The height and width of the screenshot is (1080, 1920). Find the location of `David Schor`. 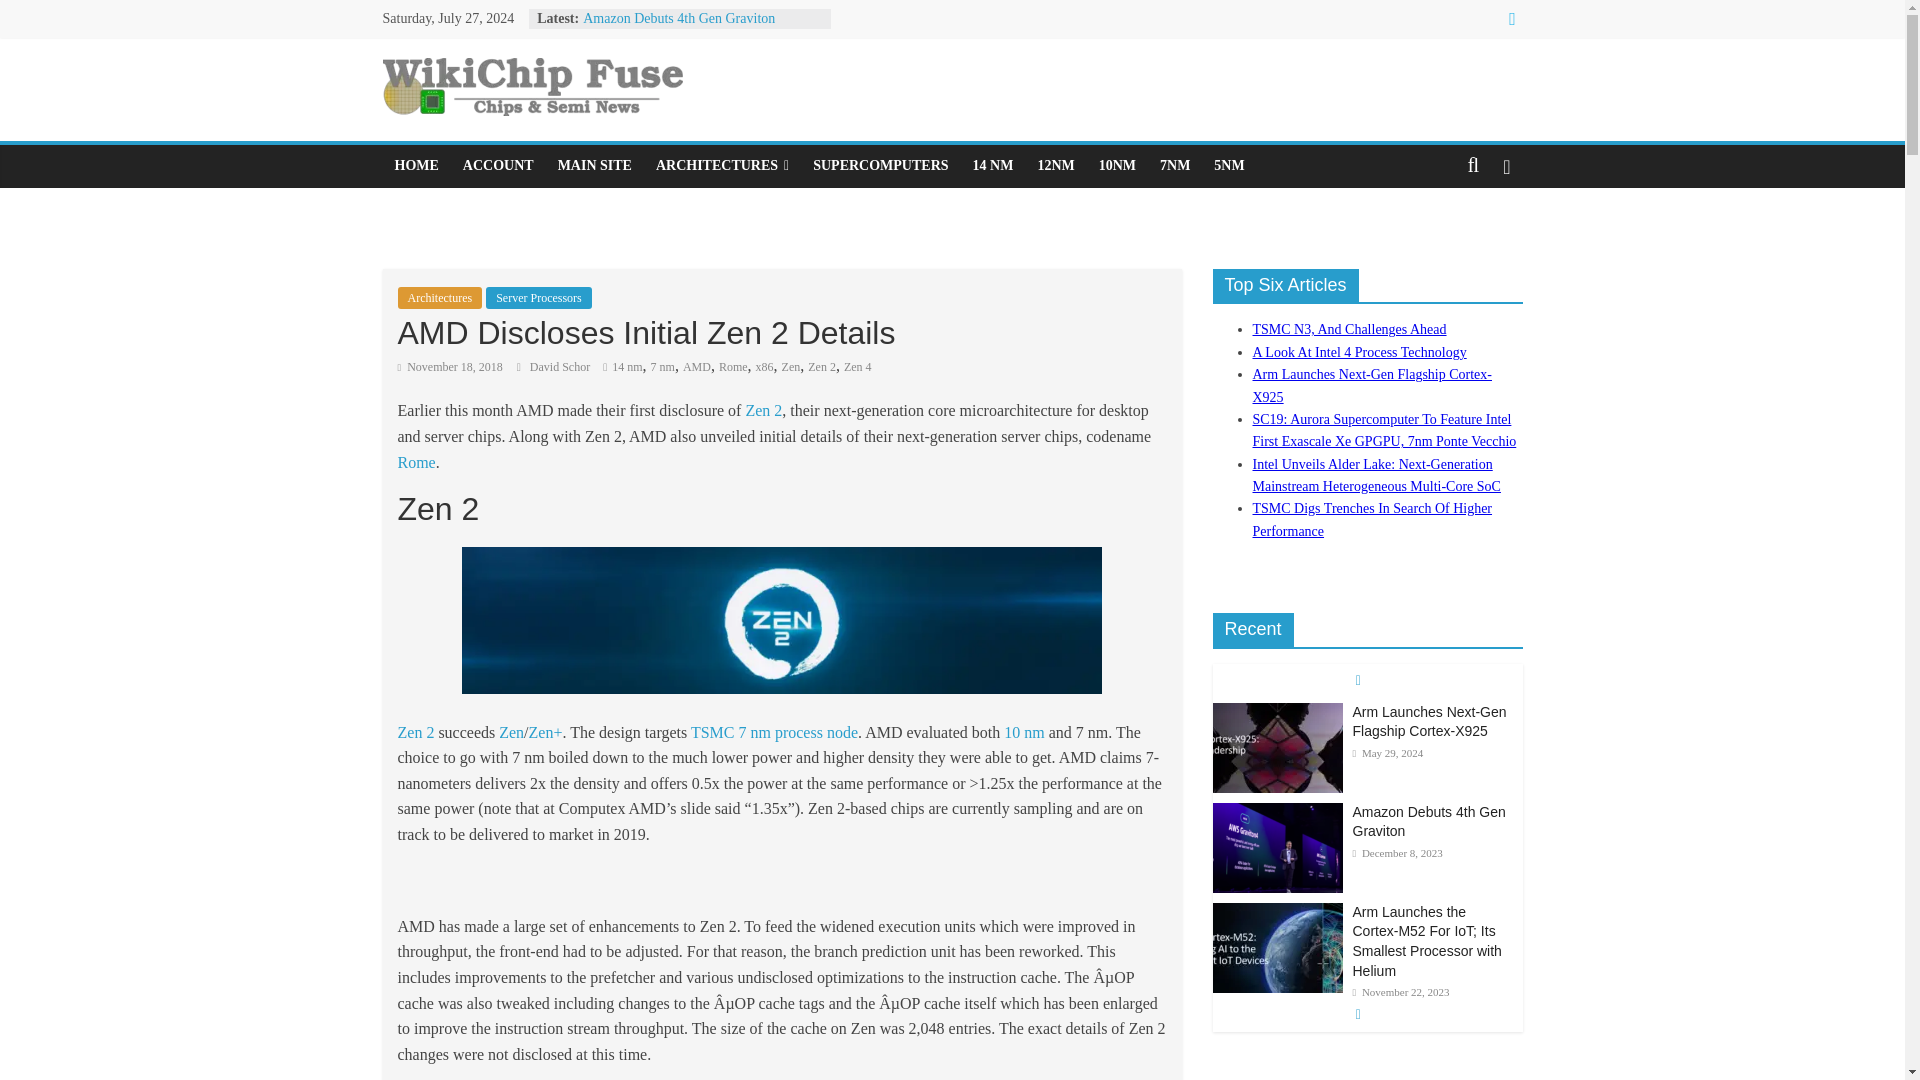

David Schor is located at coordinates (561, 366).